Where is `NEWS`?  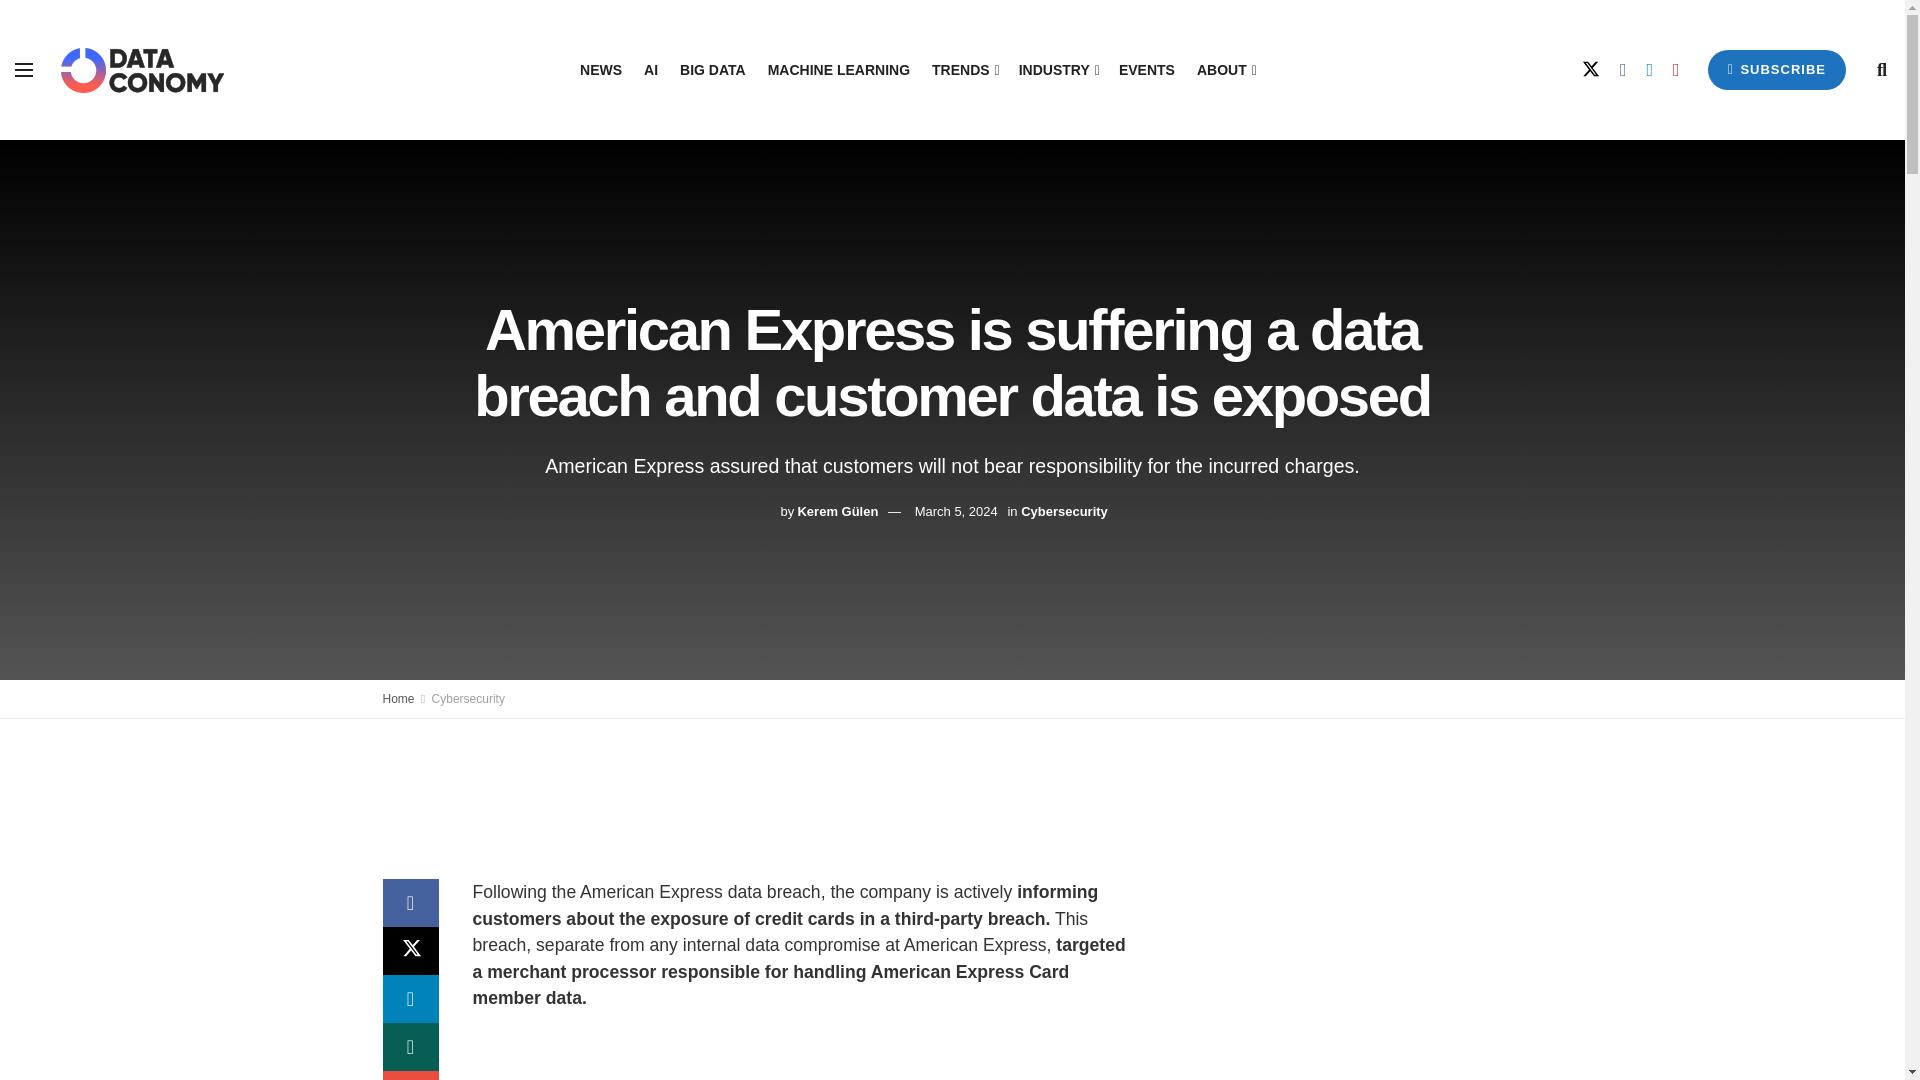
NEWS is located at coordinates (600, 70).